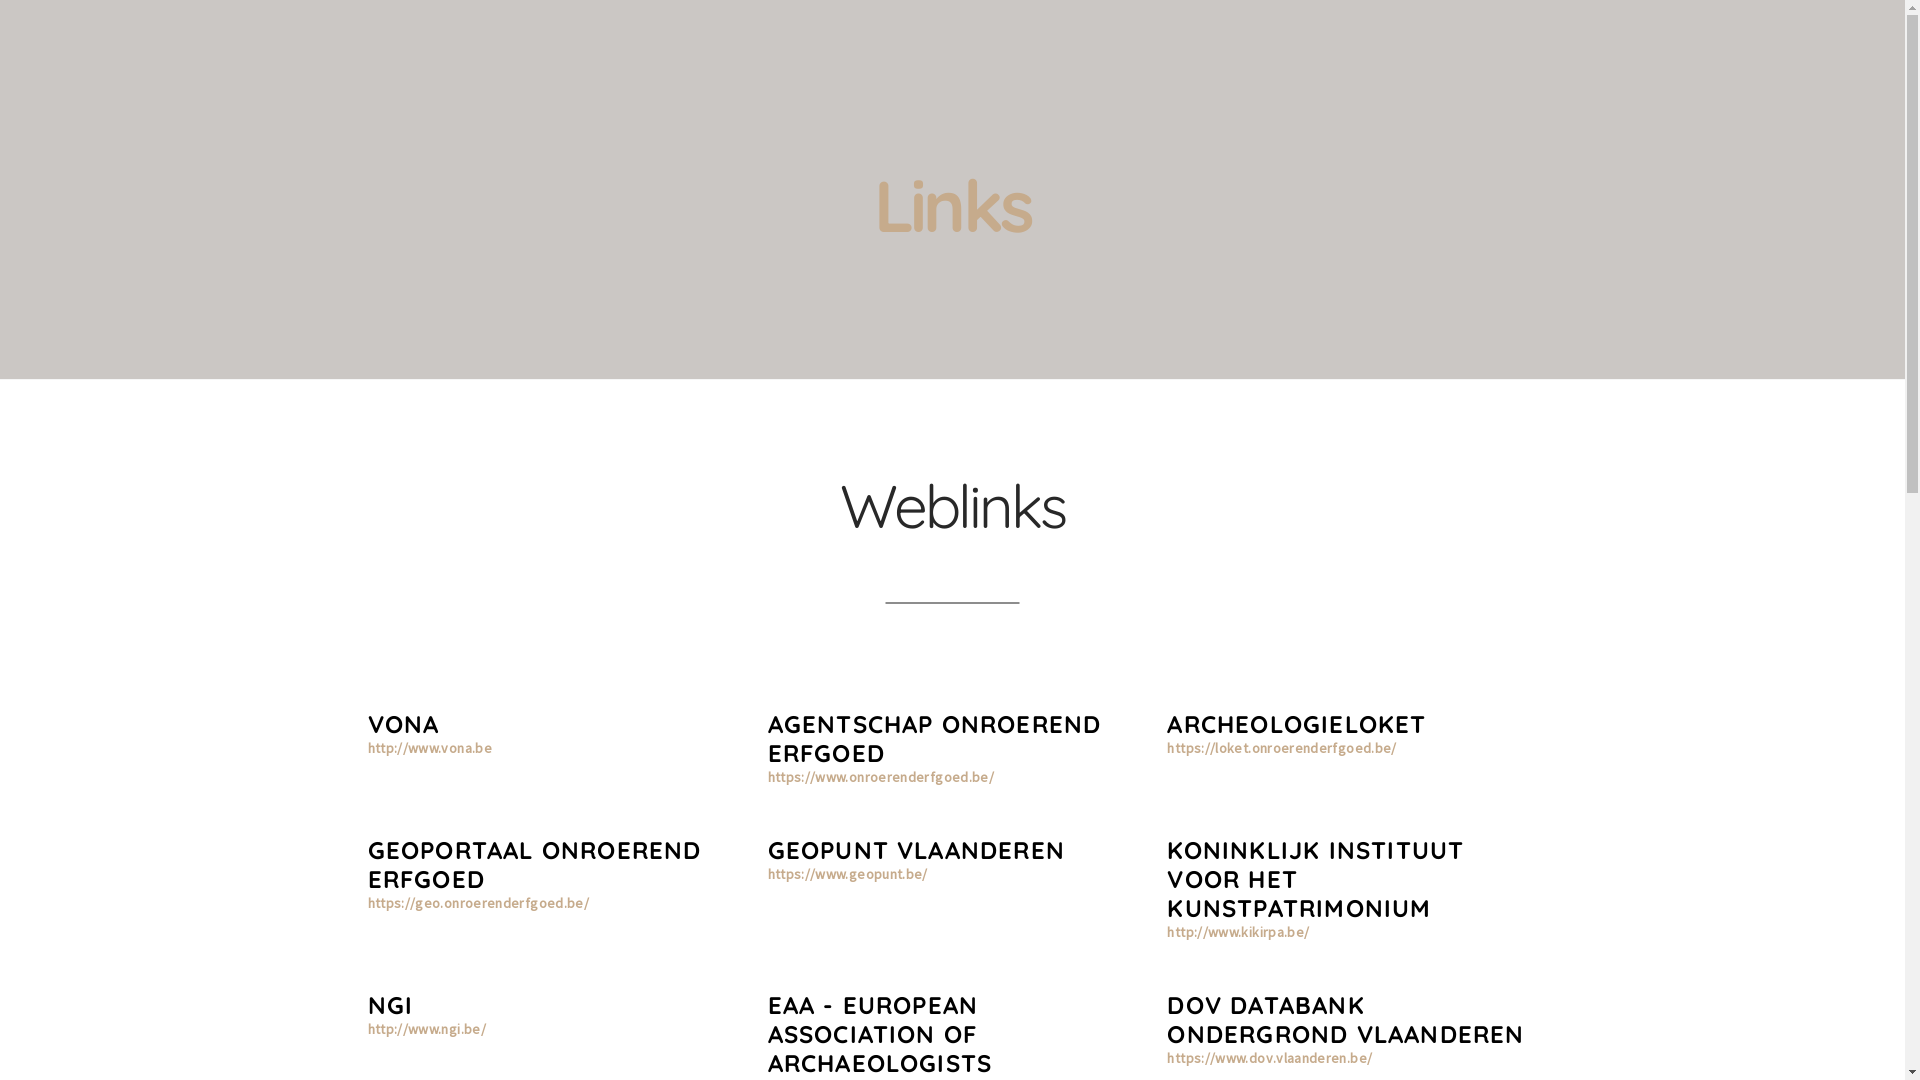 Image resolution: width=1920 pixels, height=1080 pixels. Describe the element at coordinates (391, 1005) in the screenshot. I see `NGI` at that location.